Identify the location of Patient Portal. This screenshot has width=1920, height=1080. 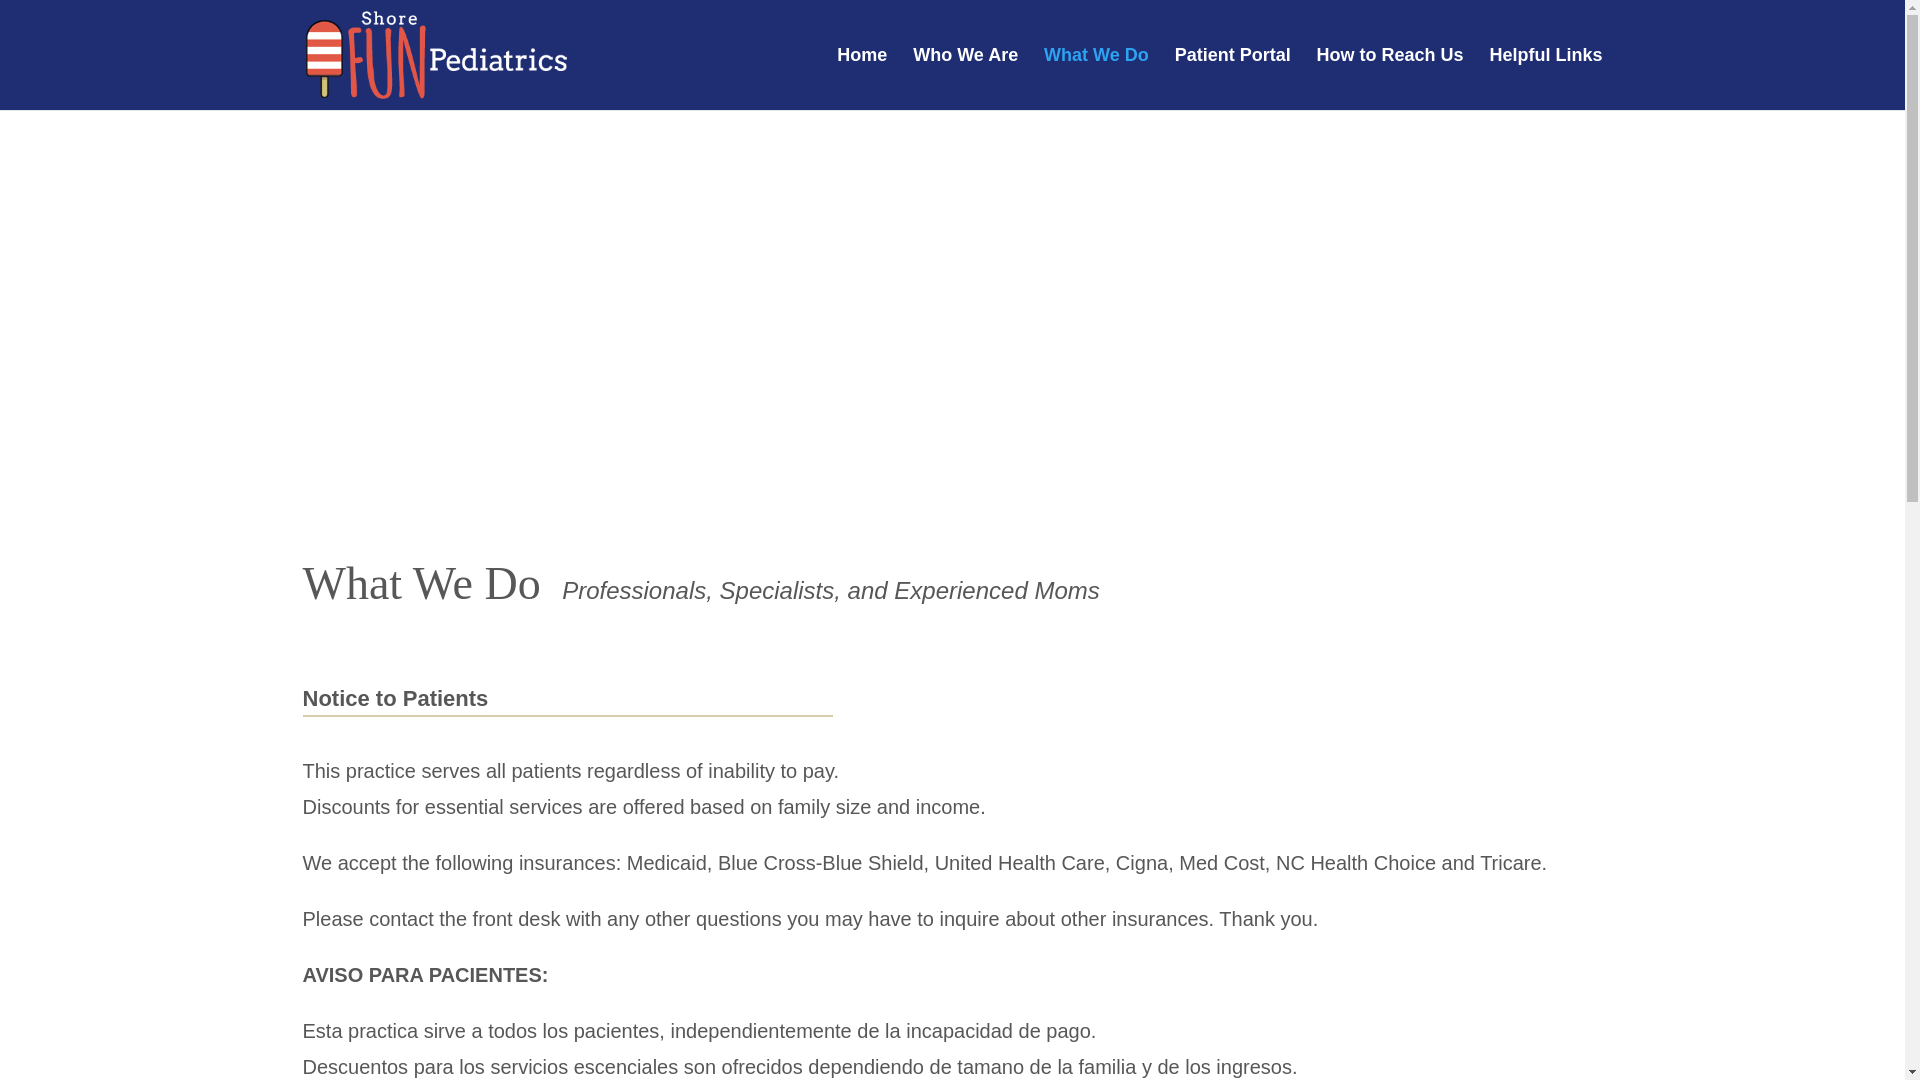
(1232, 78).